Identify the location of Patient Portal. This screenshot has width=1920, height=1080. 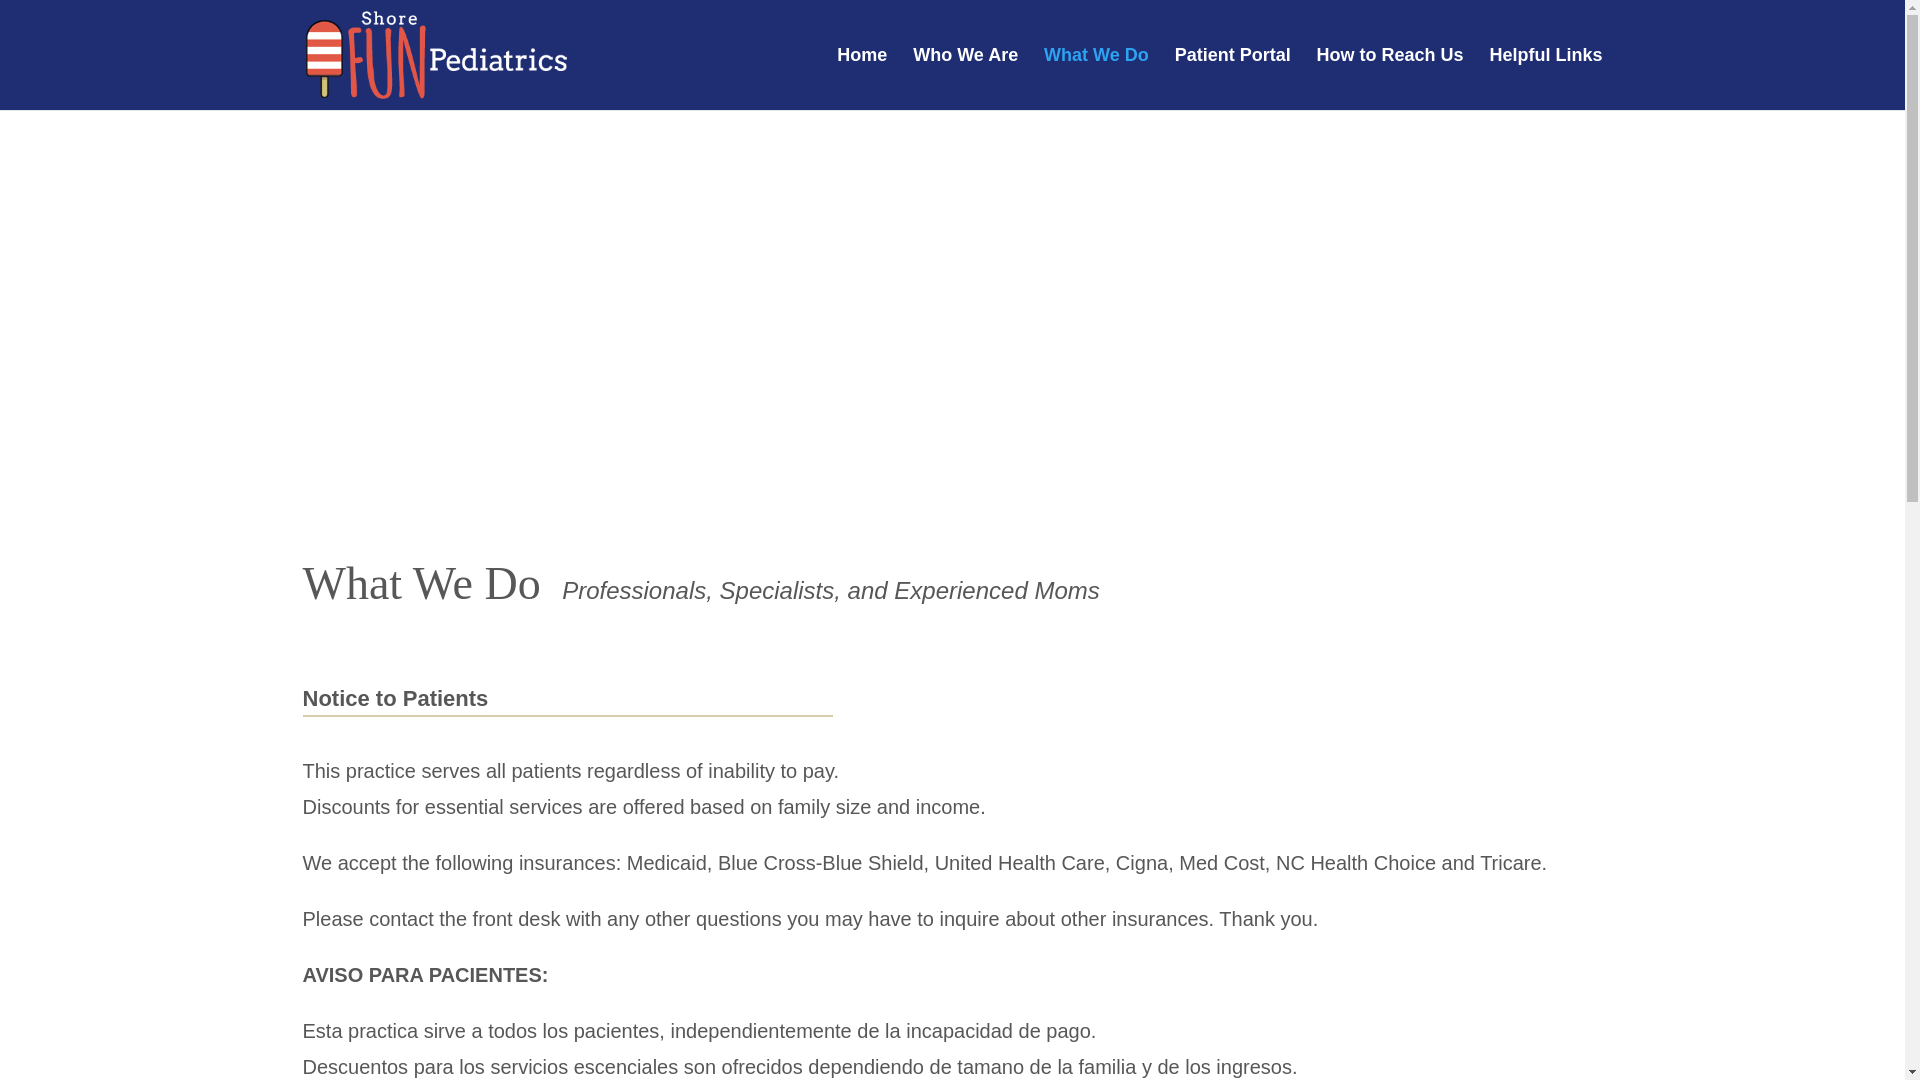
(1232, 78).